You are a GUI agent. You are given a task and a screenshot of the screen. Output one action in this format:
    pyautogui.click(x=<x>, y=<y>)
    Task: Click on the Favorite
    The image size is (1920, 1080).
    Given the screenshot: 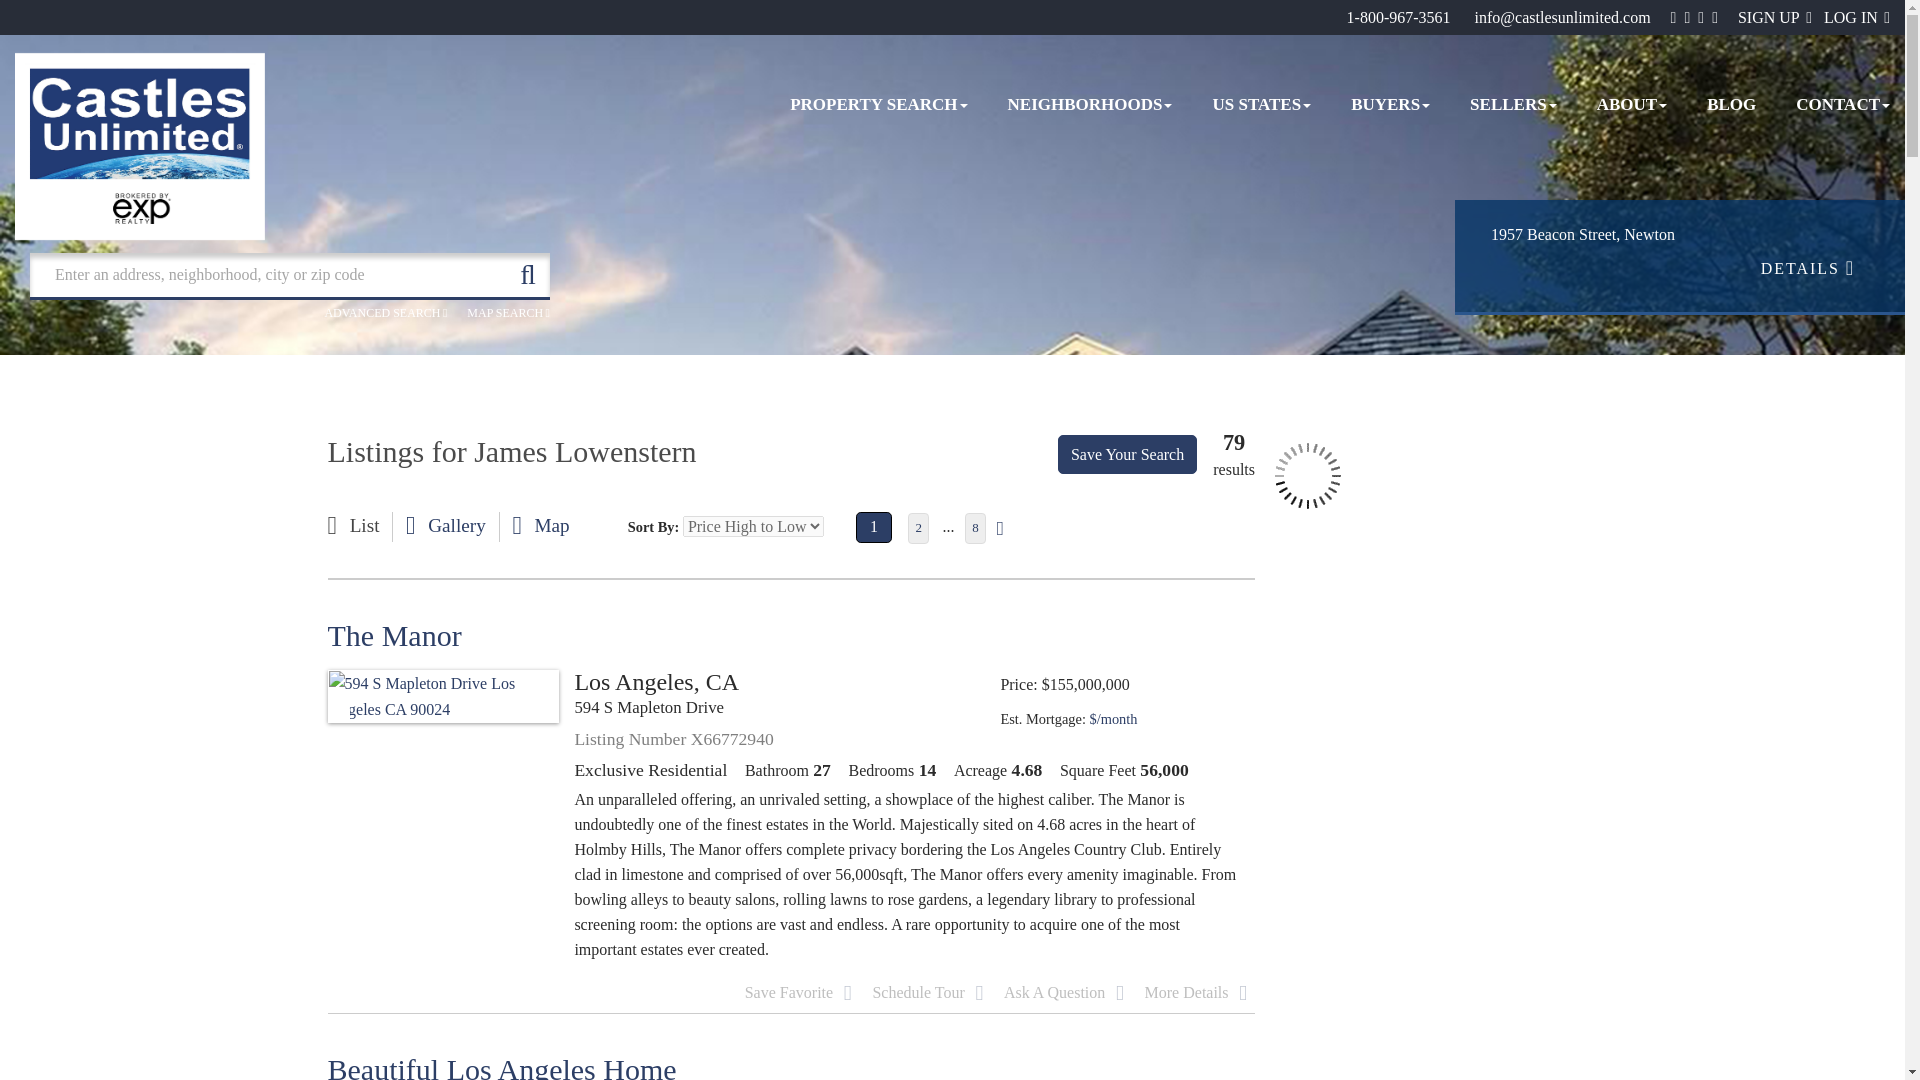 What is the action you would take?
    pyautogui.click(x=798, y=992)
    